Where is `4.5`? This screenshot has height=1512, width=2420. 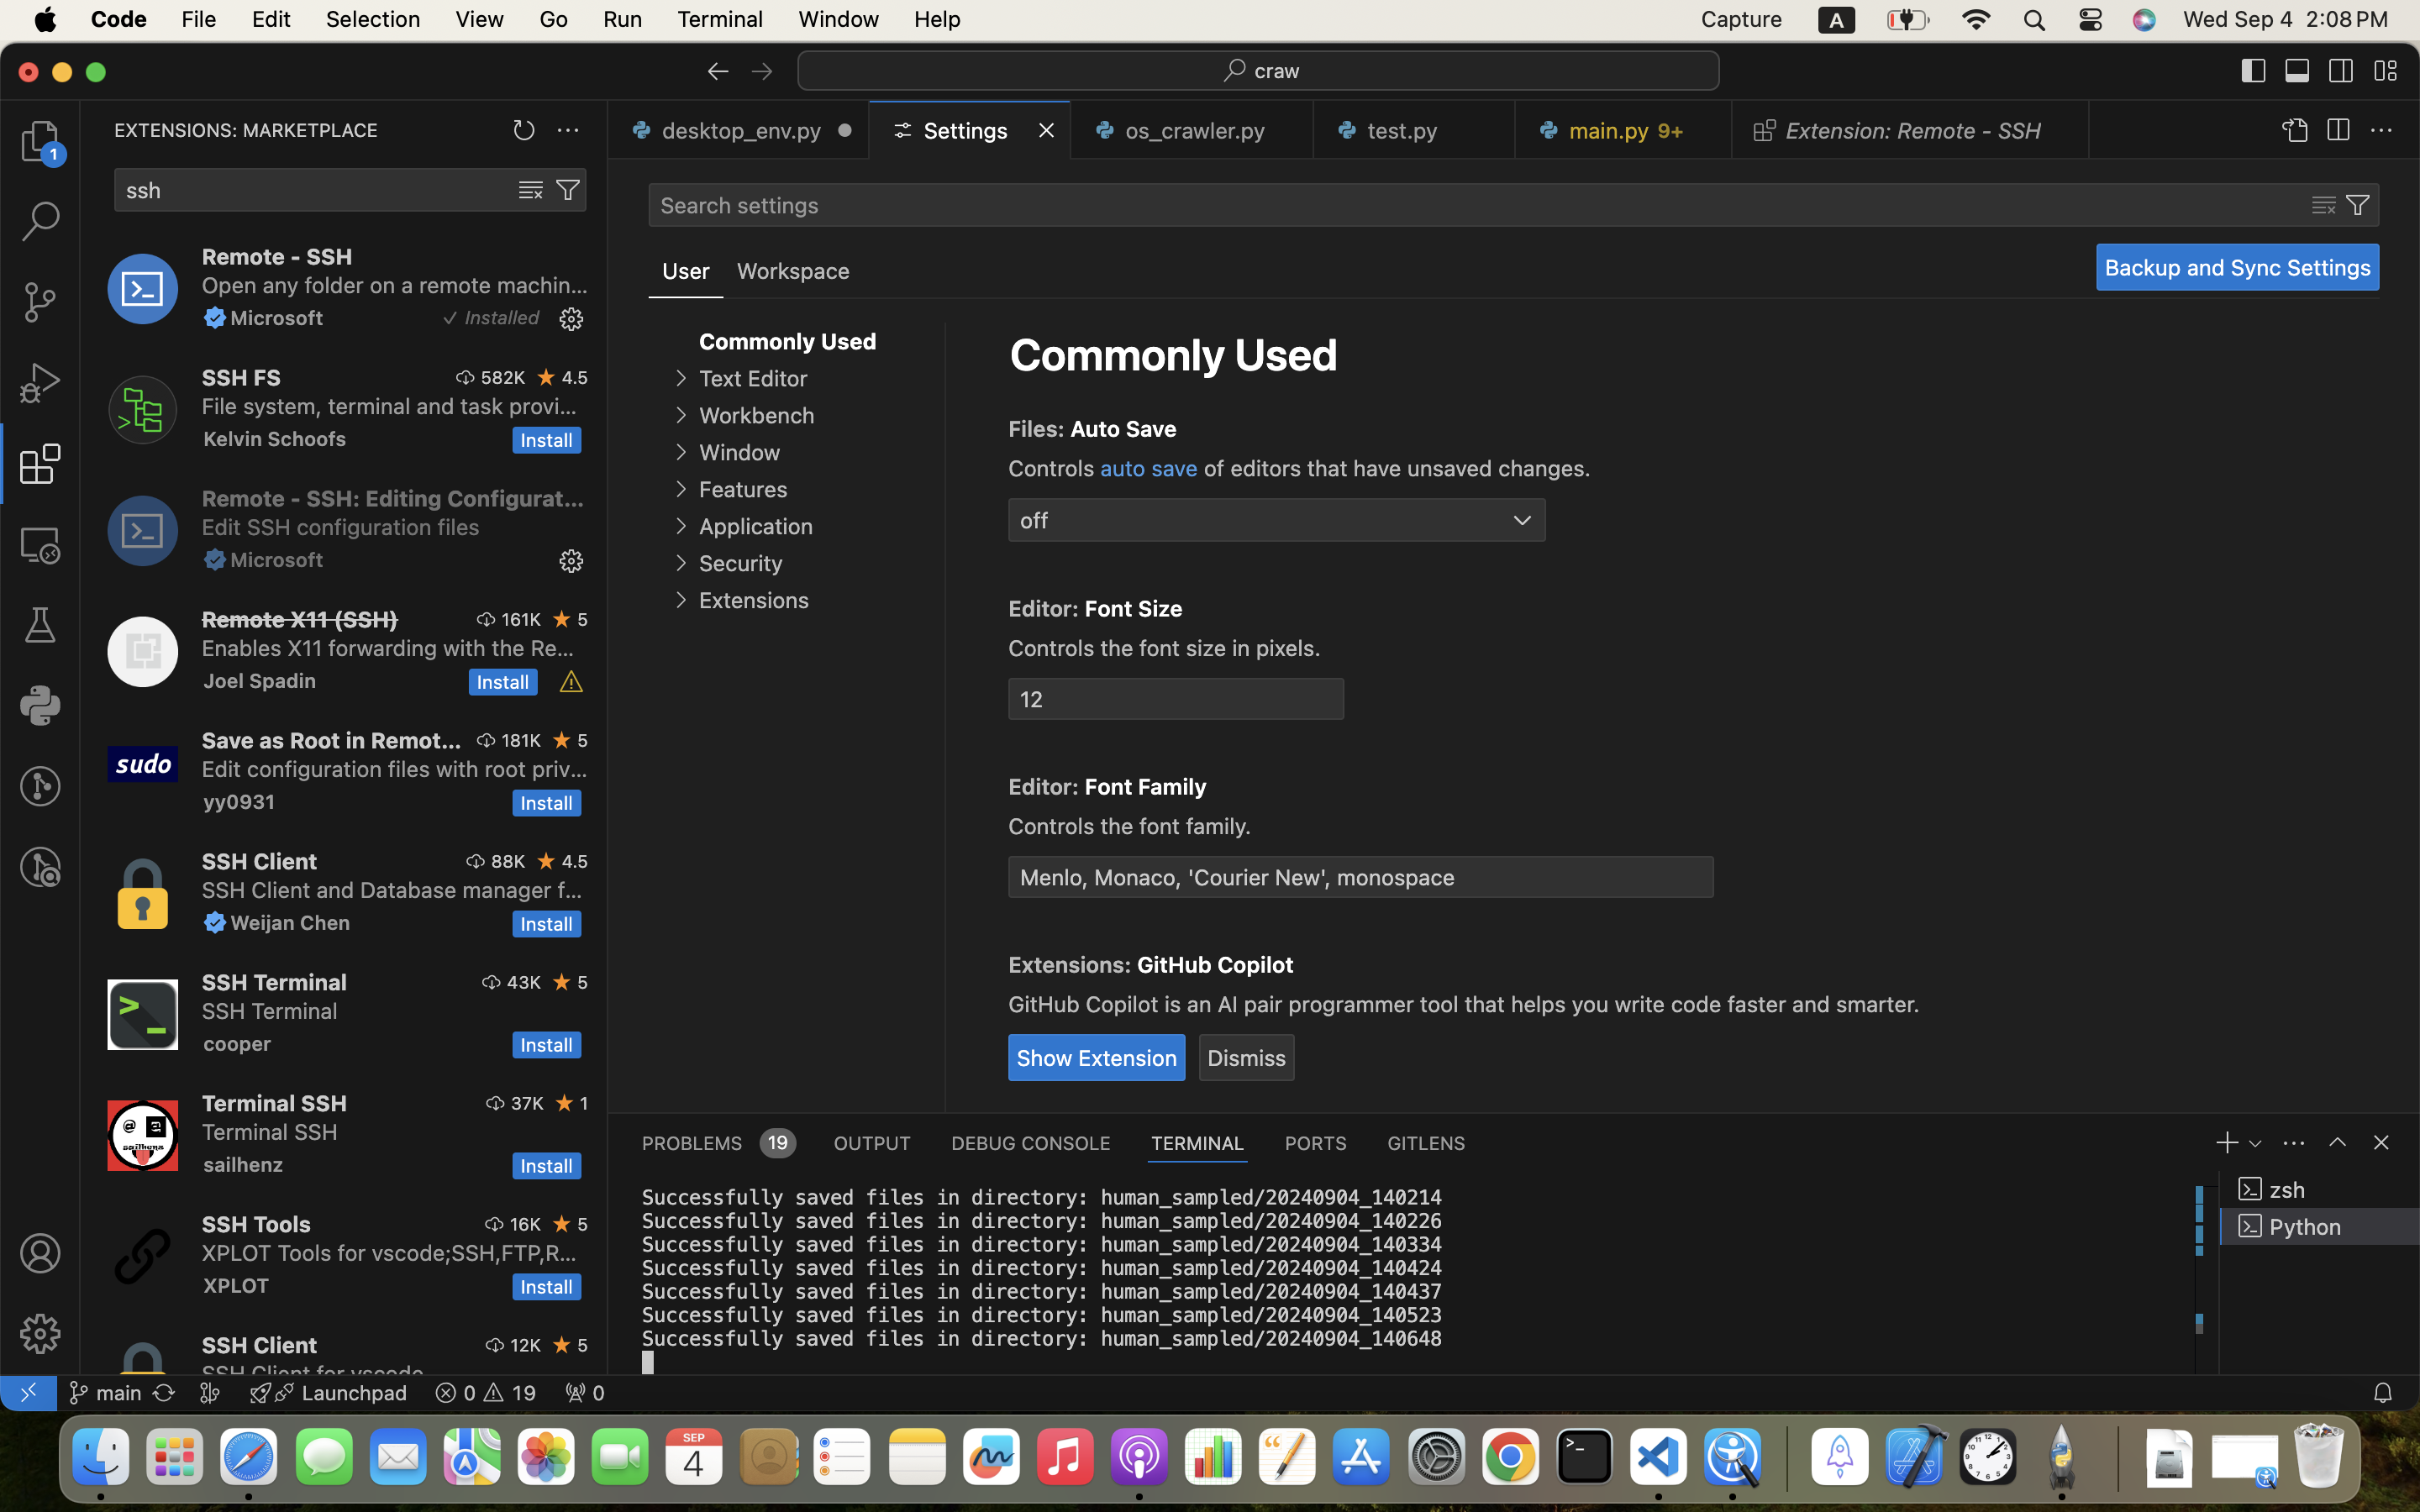 4.5 is located at coordinates (575, 377).